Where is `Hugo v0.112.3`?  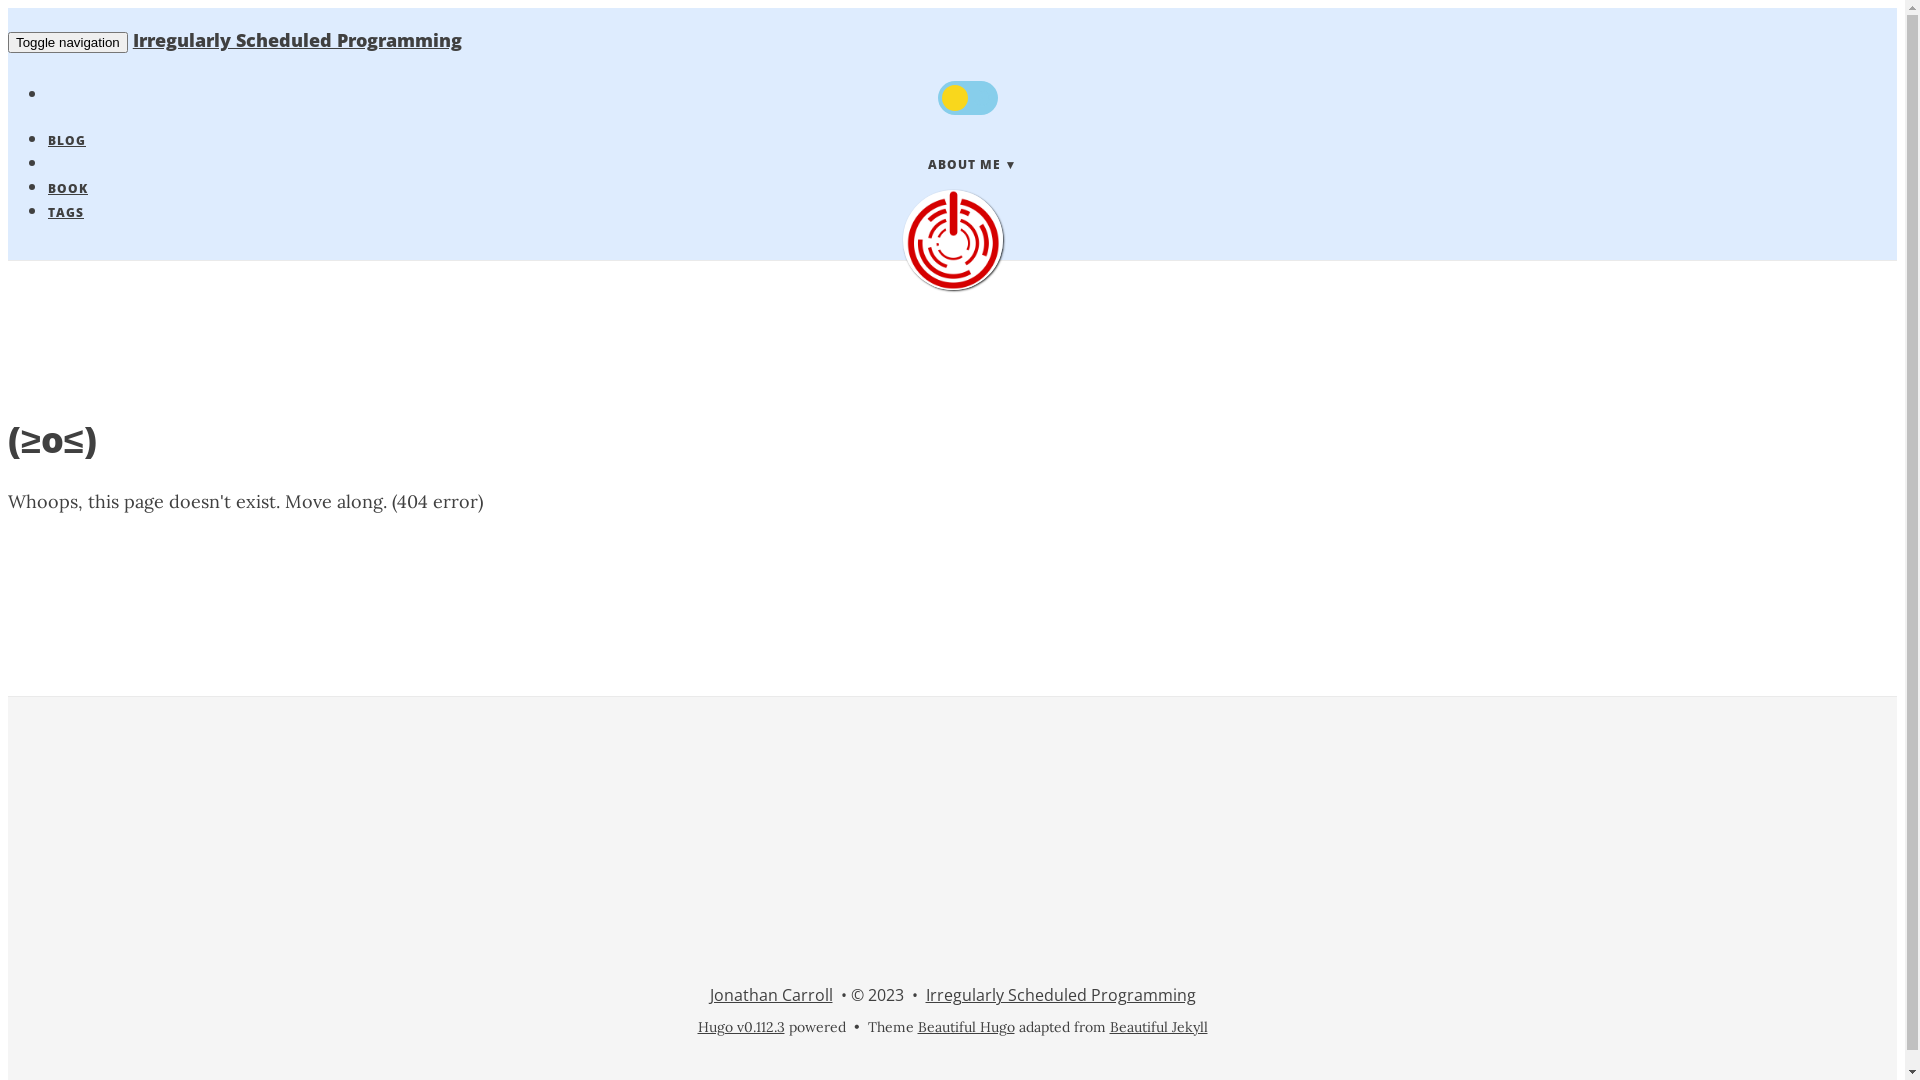 Hugo v0.112.3 is located at coordinates (742, 1026).